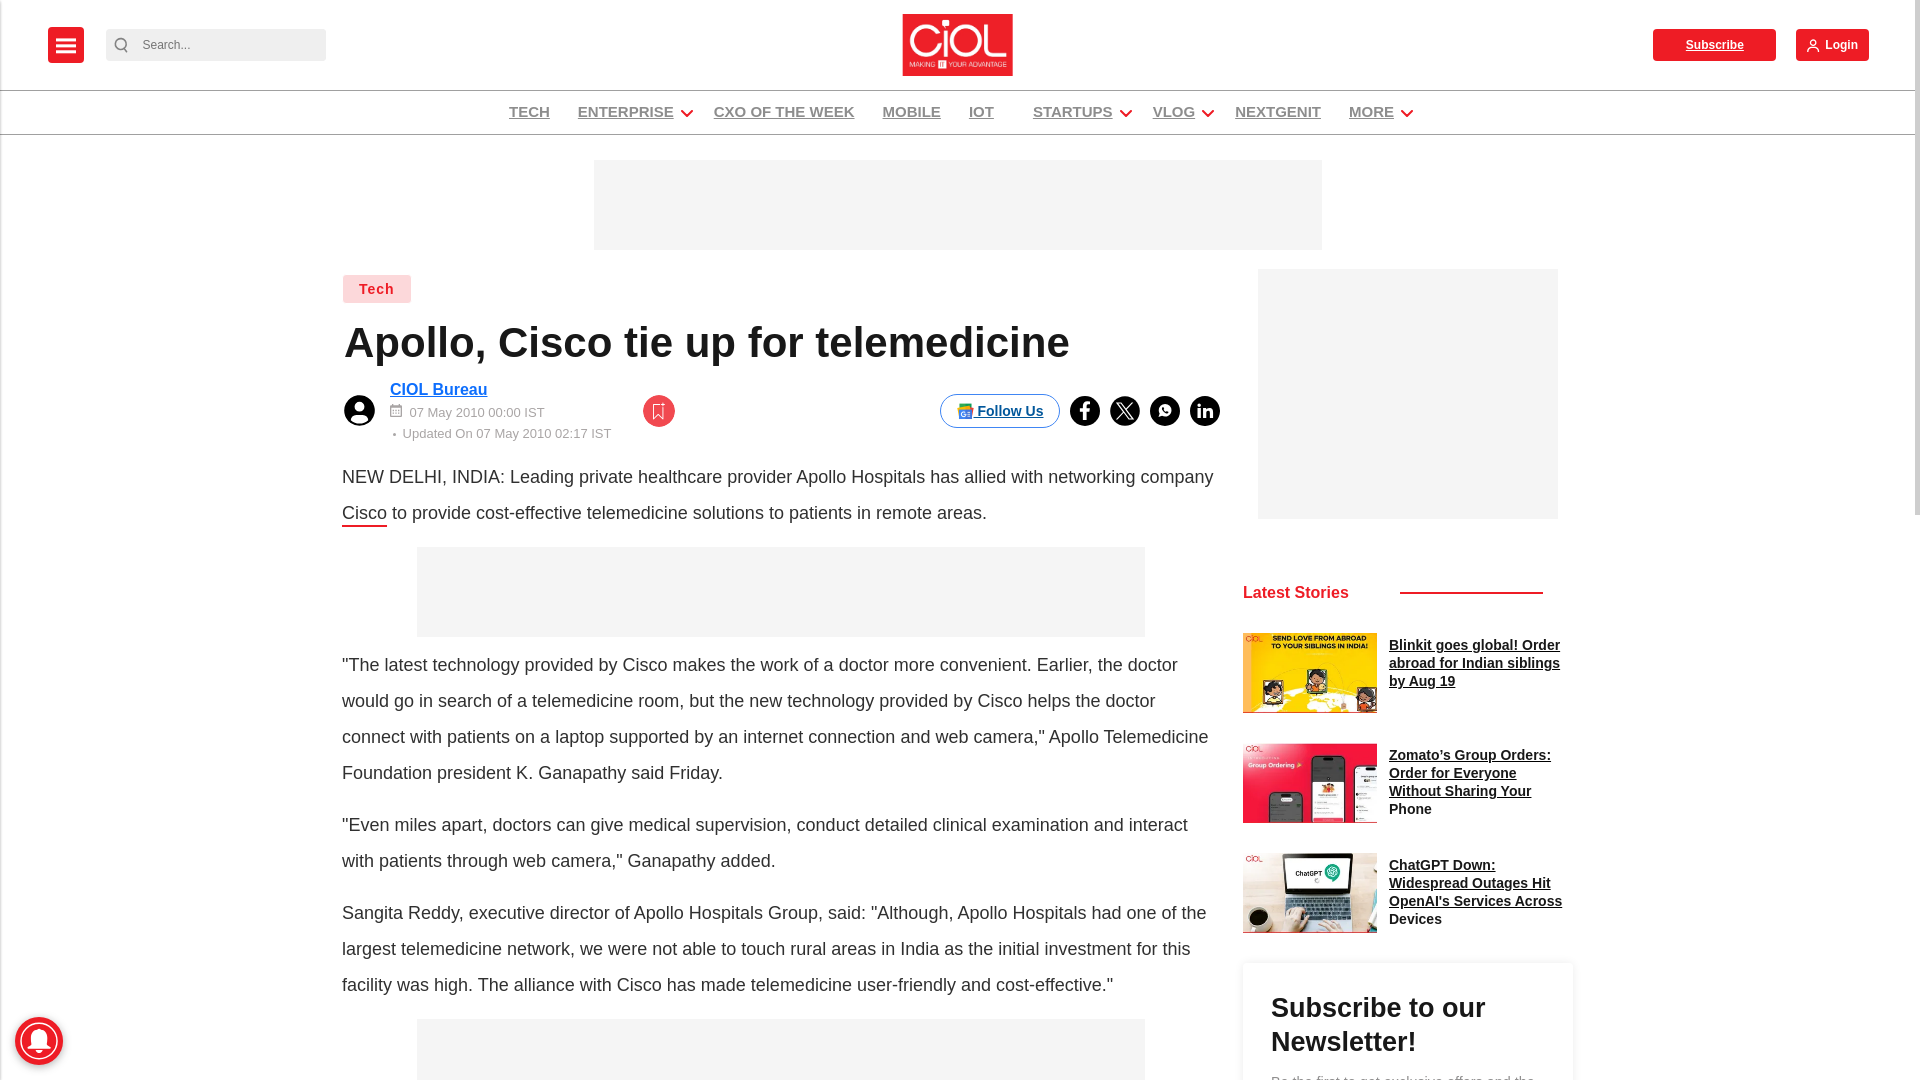 This screenshot has width=1920, height=1080. What do you see at coordinates (1072, 112) in the screenshot?
I see `STARTUPS` at bounding box center [1072, 112].